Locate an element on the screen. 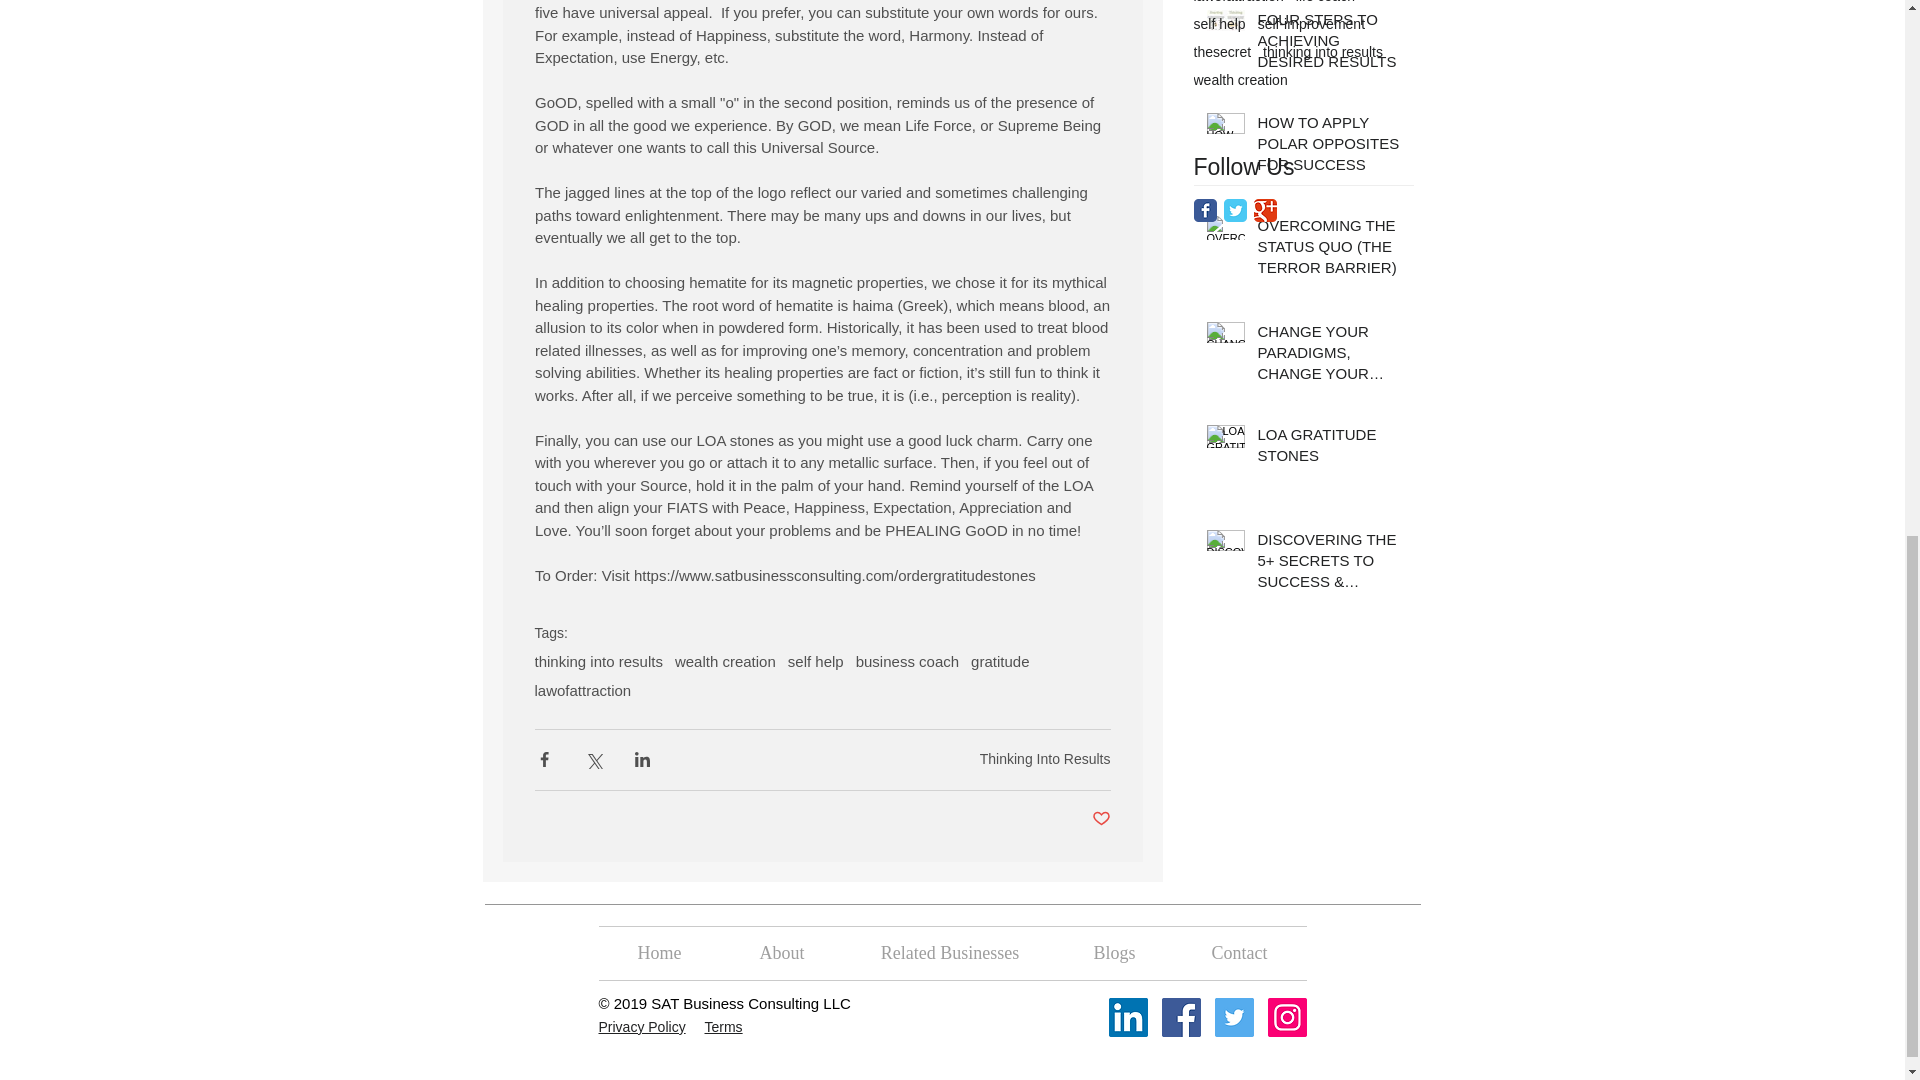 Image resolution: width=1920 pixels, height=1080 pixels. self help is located at coordinates (1220, 24).